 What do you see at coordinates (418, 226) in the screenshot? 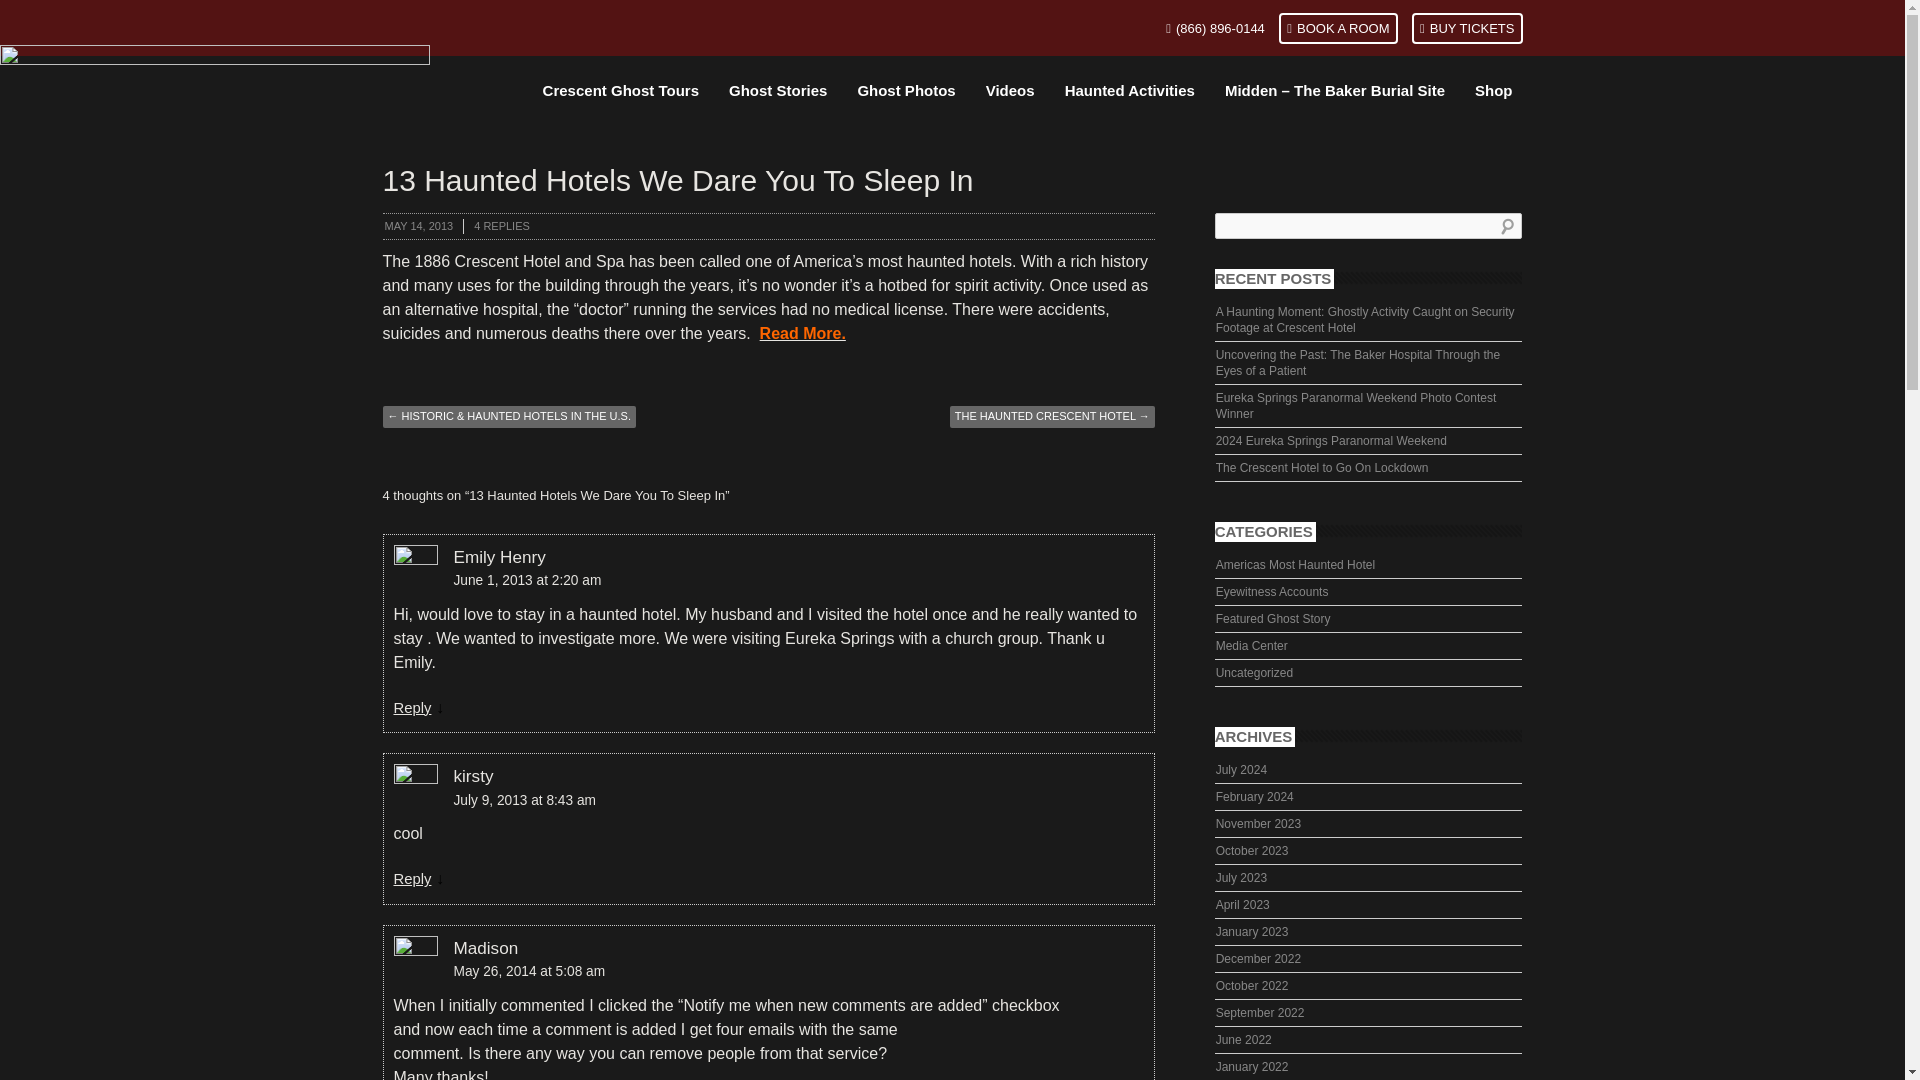
I see `5:01 pm` at bounding box center [418, 226].